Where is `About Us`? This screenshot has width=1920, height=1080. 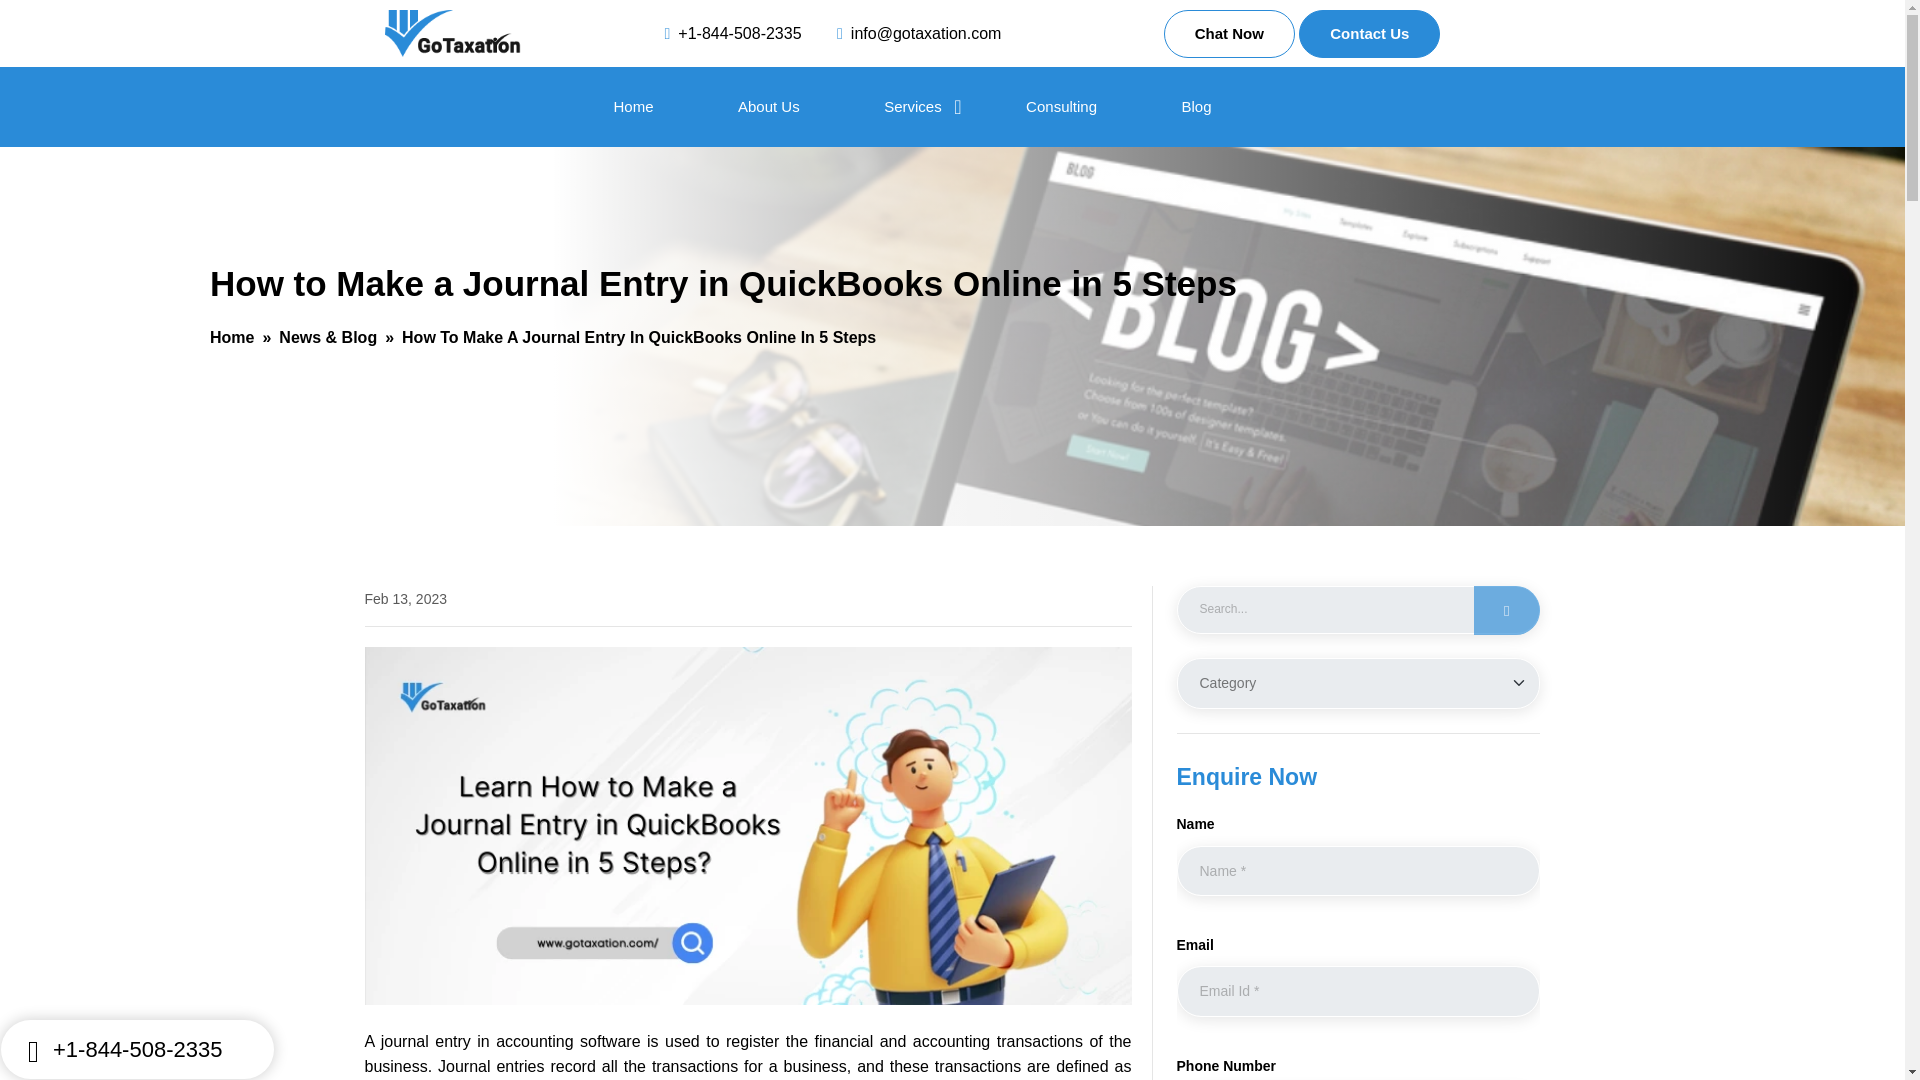 About Us is located at coordinates (768, 106).